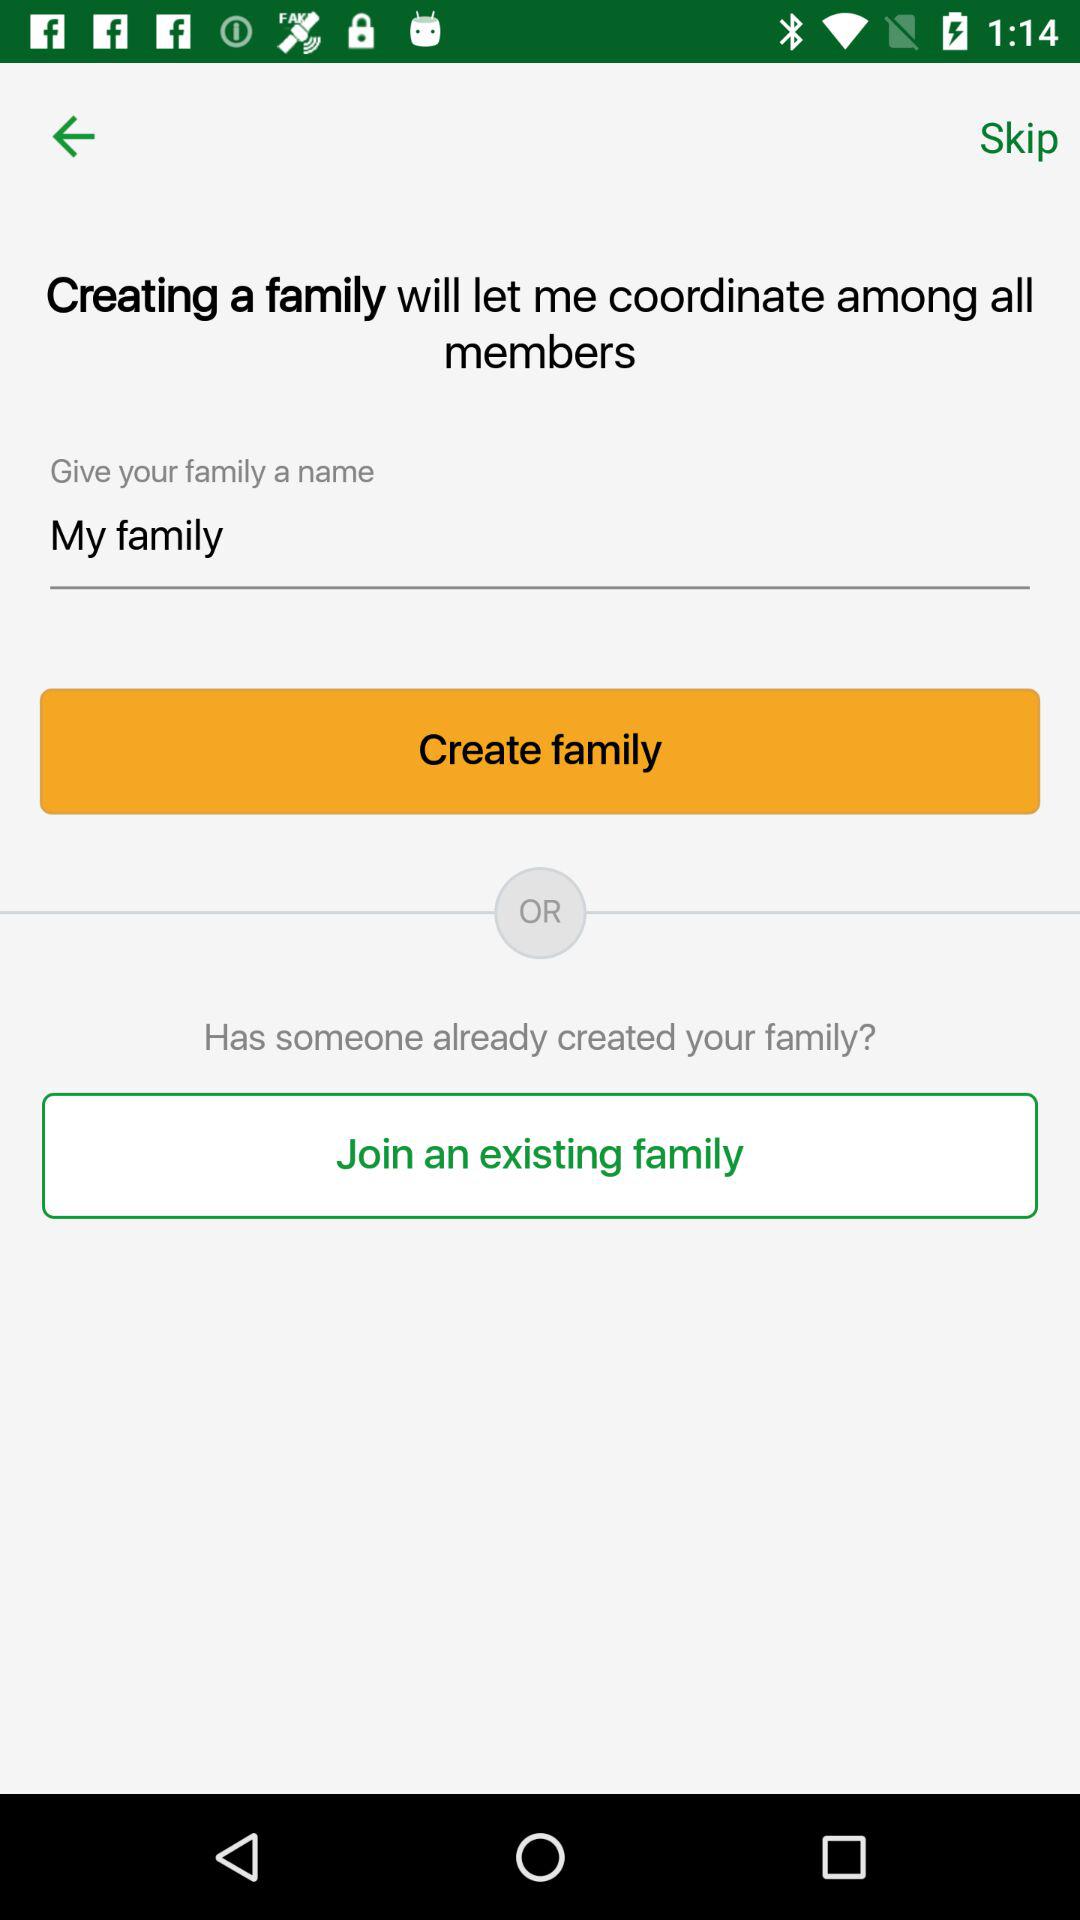 The image size is (1080, 1920). What do you see at coordinates (540, 1038) in the screenshot?
I see `turn on the has someone already item` at bounding box center [540, 1038].